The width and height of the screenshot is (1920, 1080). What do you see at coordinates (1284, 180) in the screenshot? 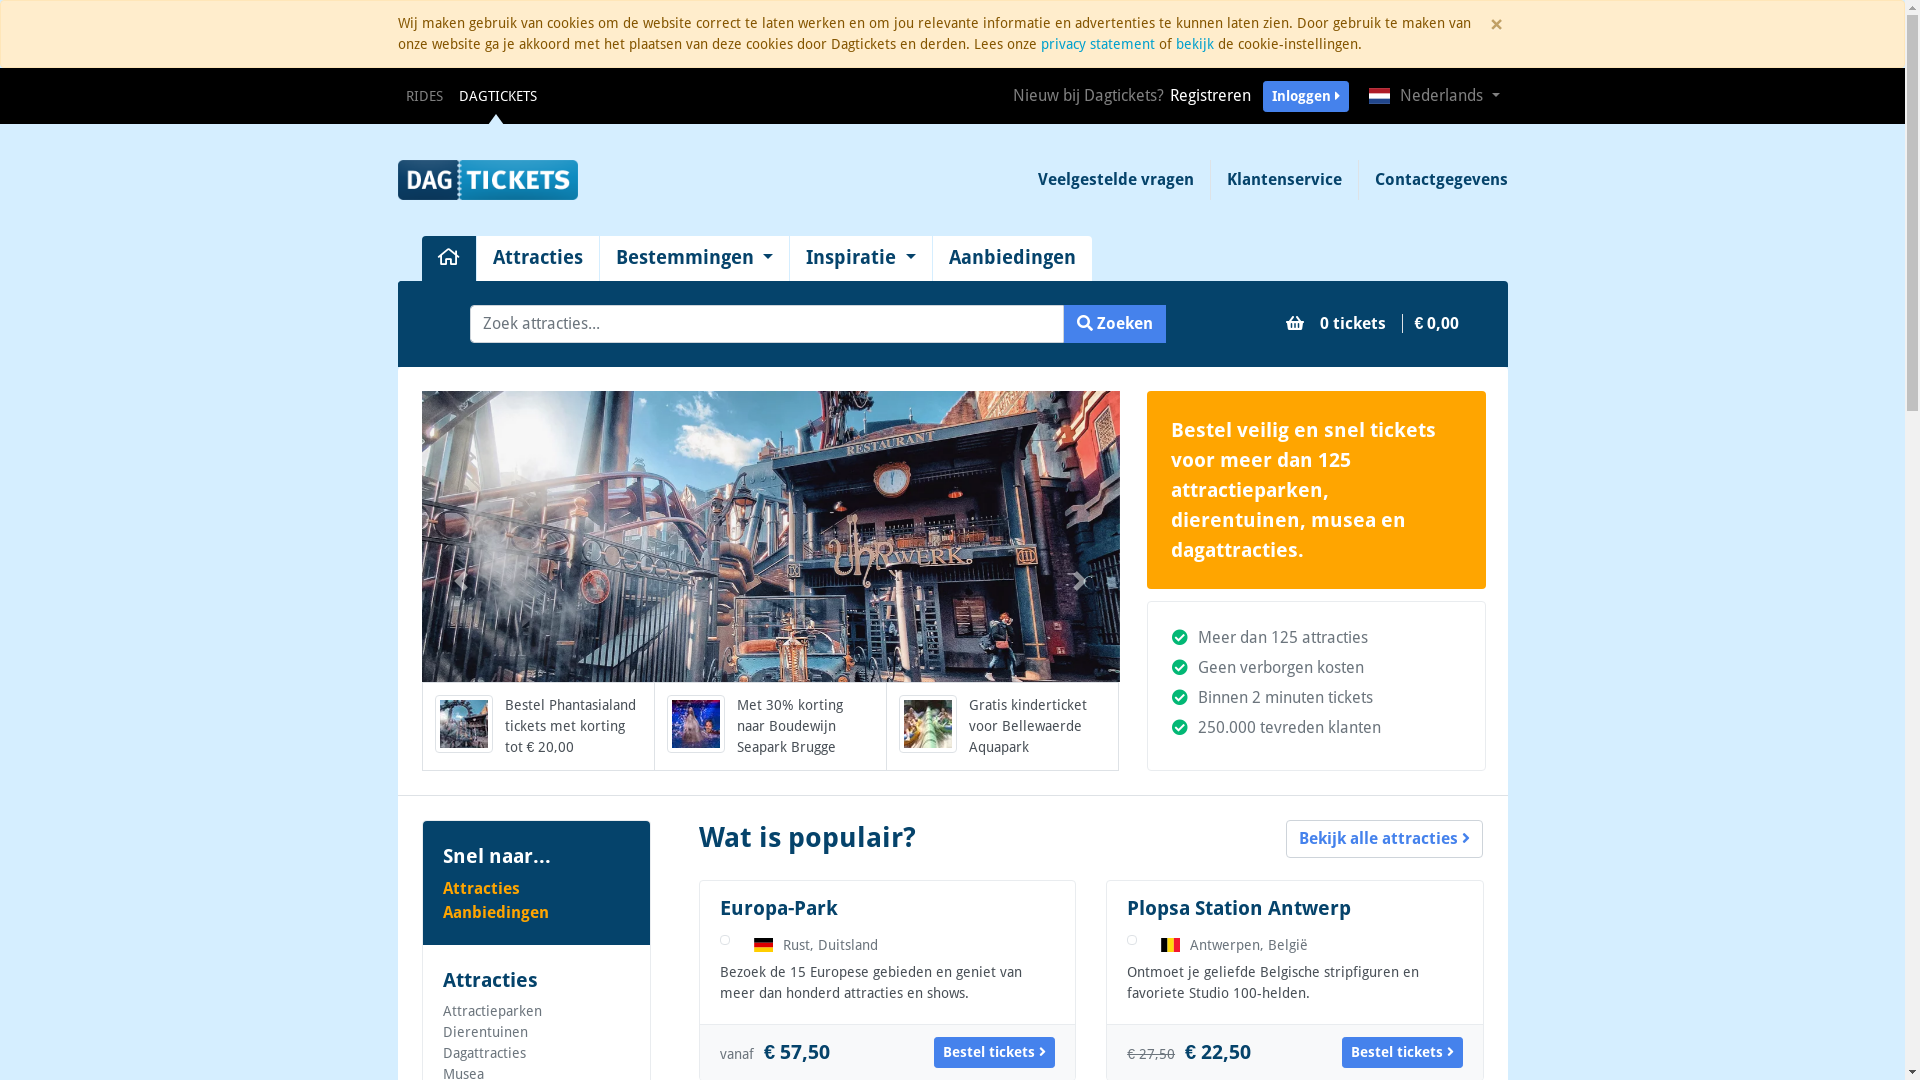
I see `Klantenservice` at bounding box center [1284, 180].